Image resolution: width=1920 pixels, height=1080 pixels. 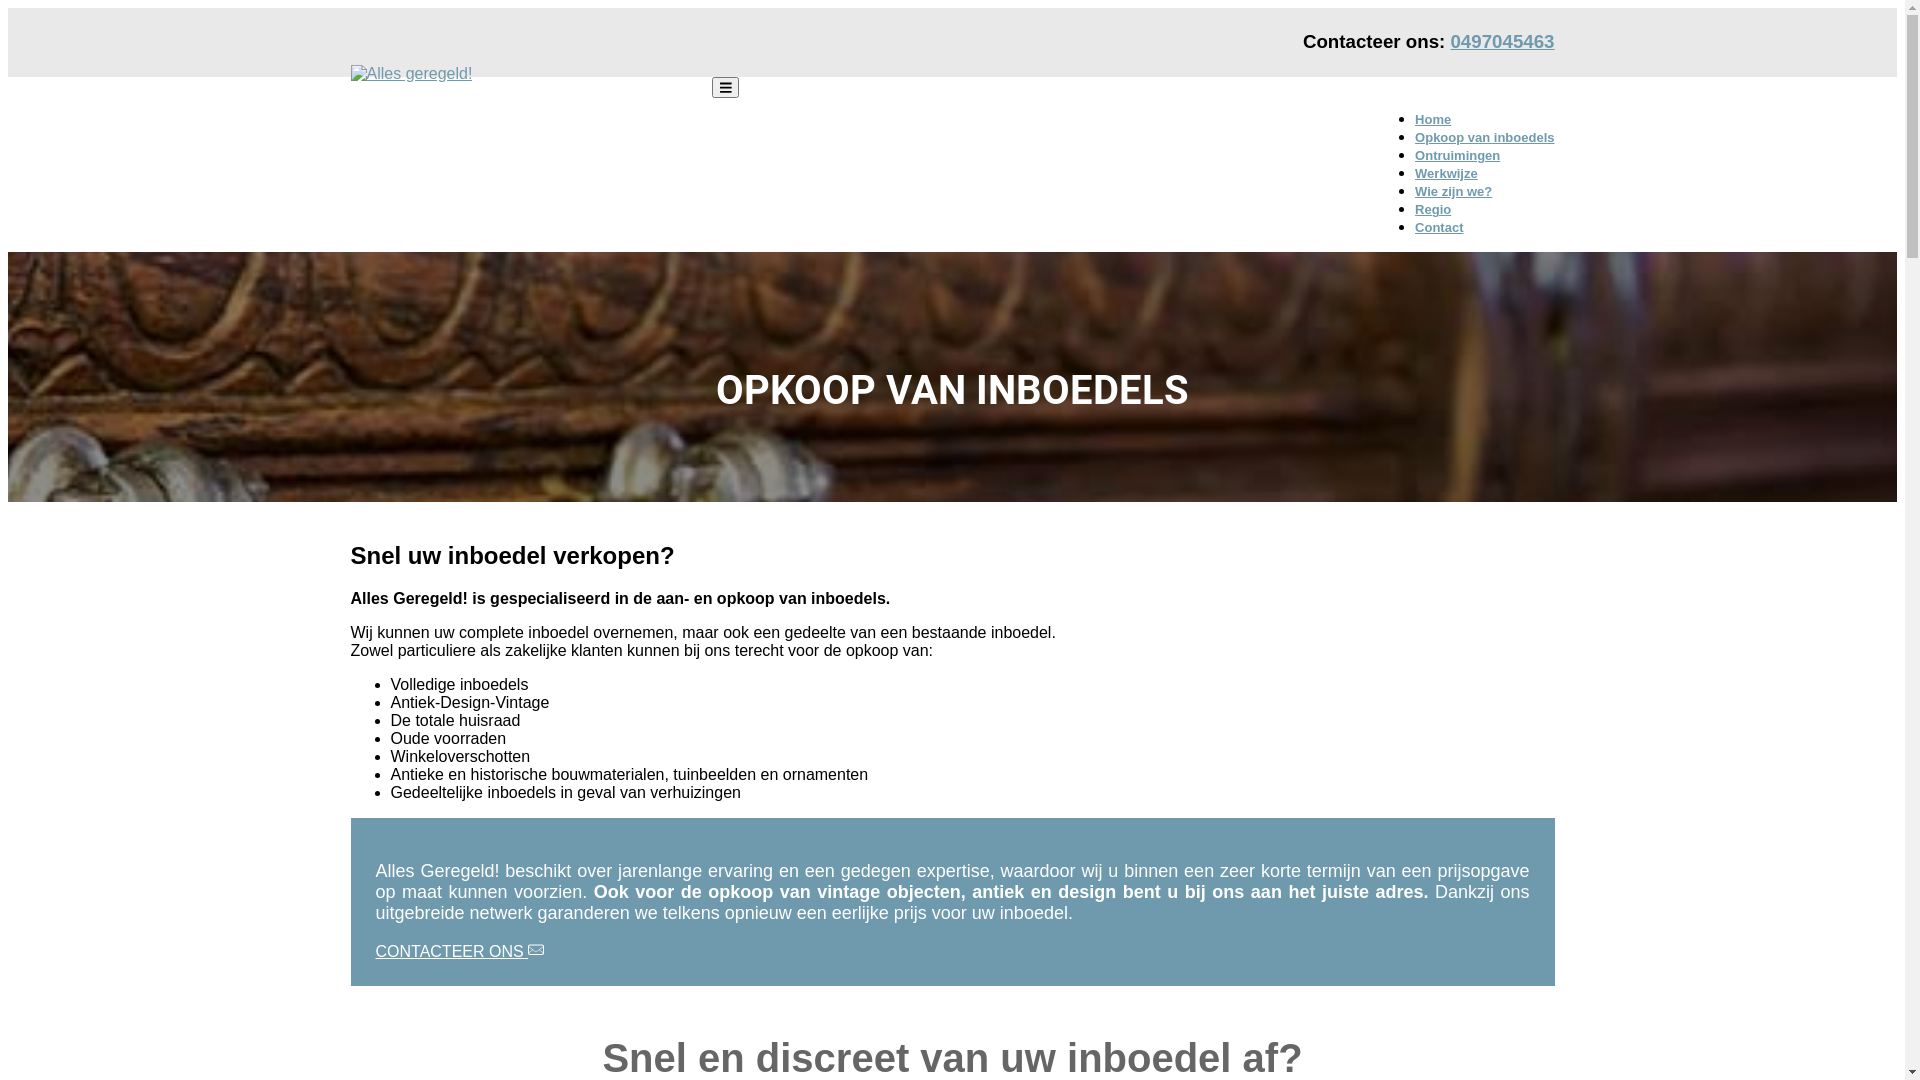 I want to click on Home, so click(x=1433, y=120).